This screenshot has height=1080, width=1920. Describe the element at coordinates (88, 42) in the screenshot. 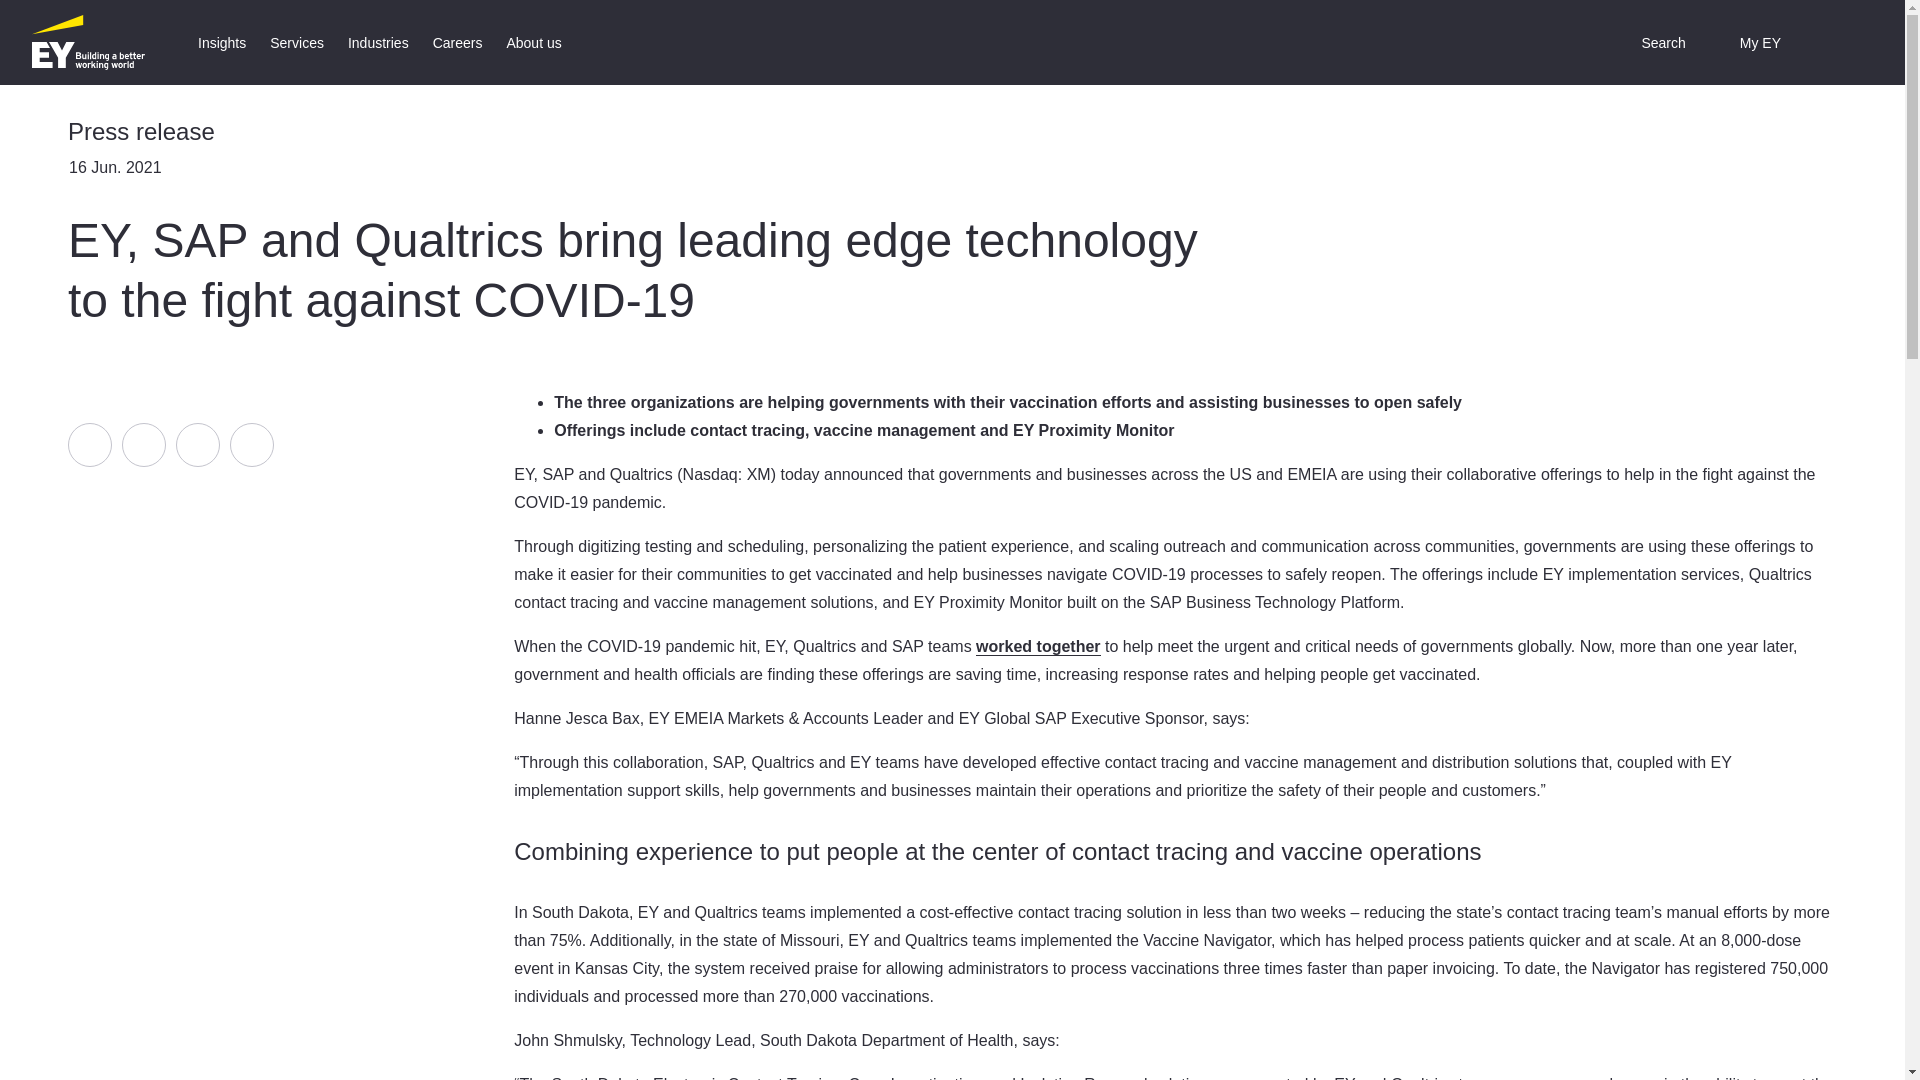

I see `EY Homepage` at that location.